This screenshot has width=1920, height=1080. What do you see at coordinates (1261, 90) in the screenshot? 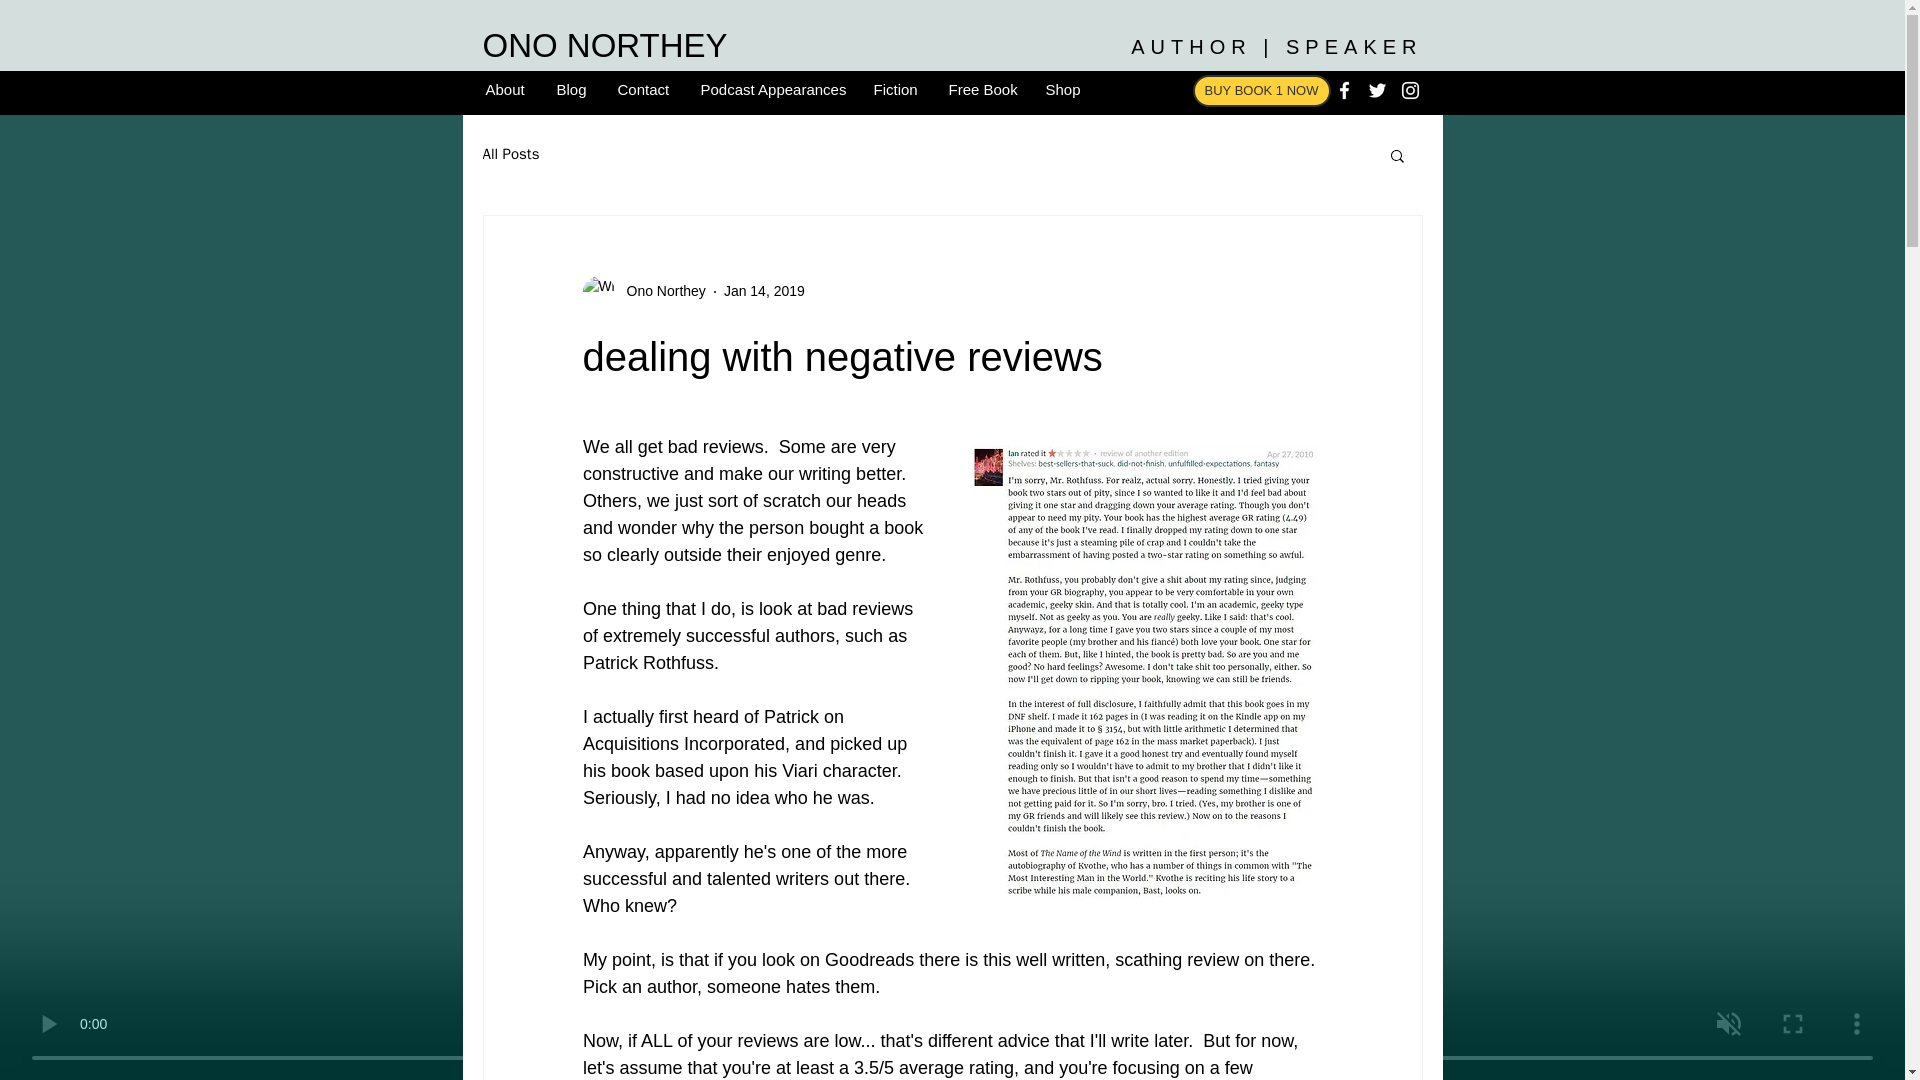
I see `BUY BOOK 1 NOW` at bounding box center [1261, 90].